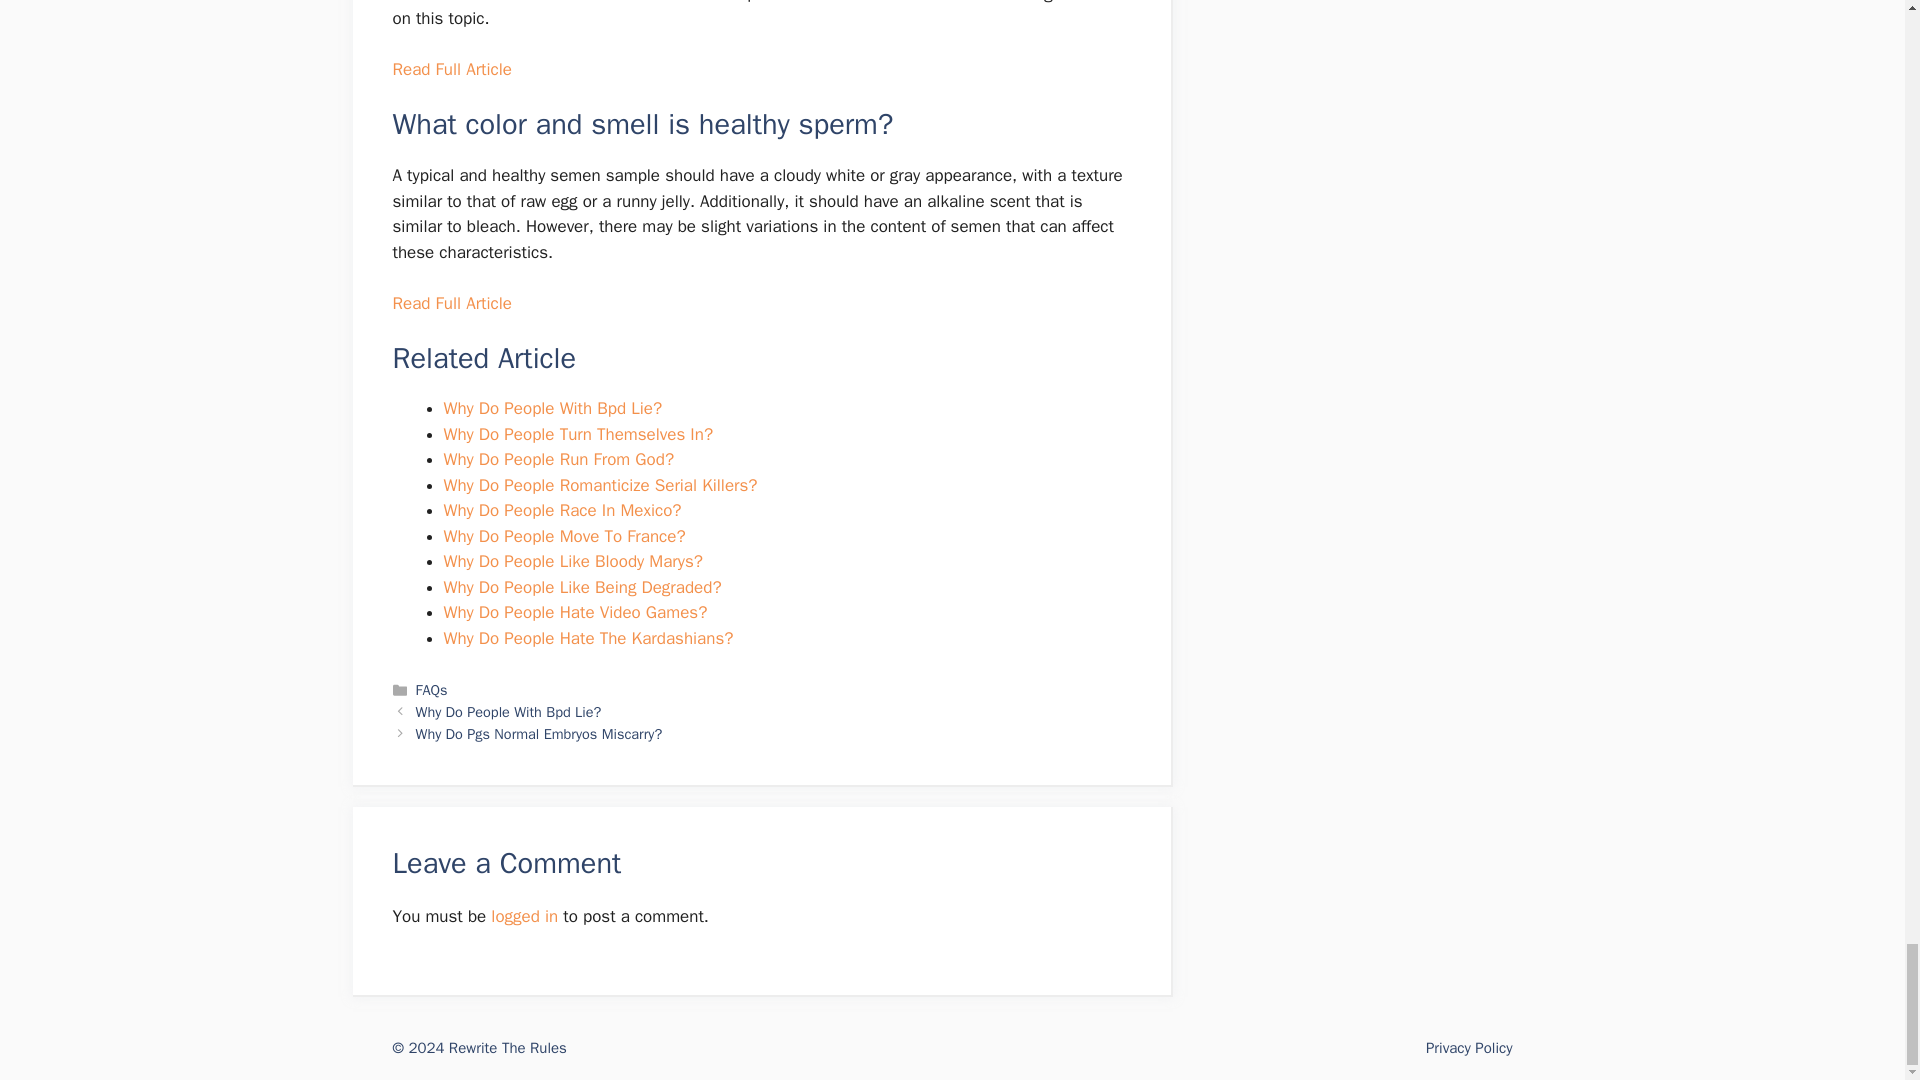 This screenshot has width=1920, height=1080. I want to click on Why Do People Race In Mexico?, so click(562, 510).